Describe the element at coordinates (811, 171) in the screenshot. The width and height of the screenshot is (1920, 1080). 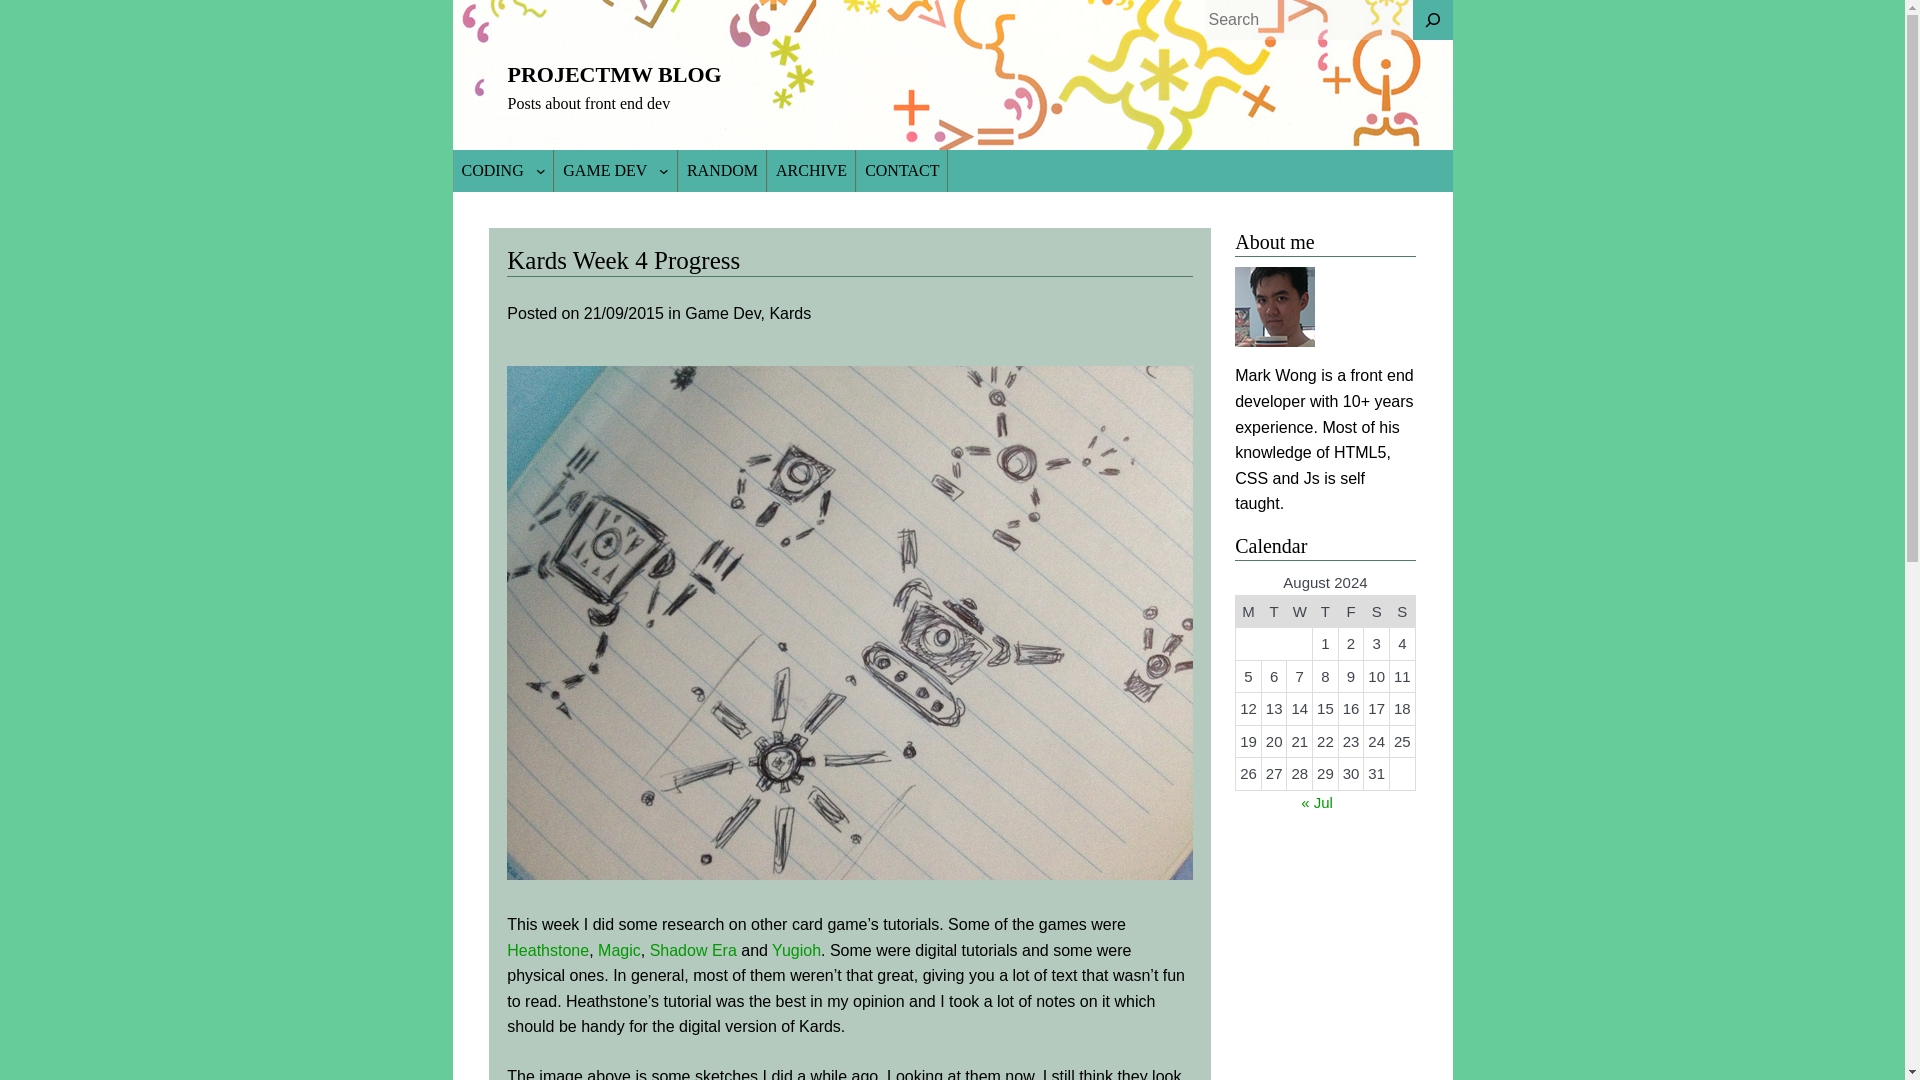
I see `ARCHIVE` at that location.